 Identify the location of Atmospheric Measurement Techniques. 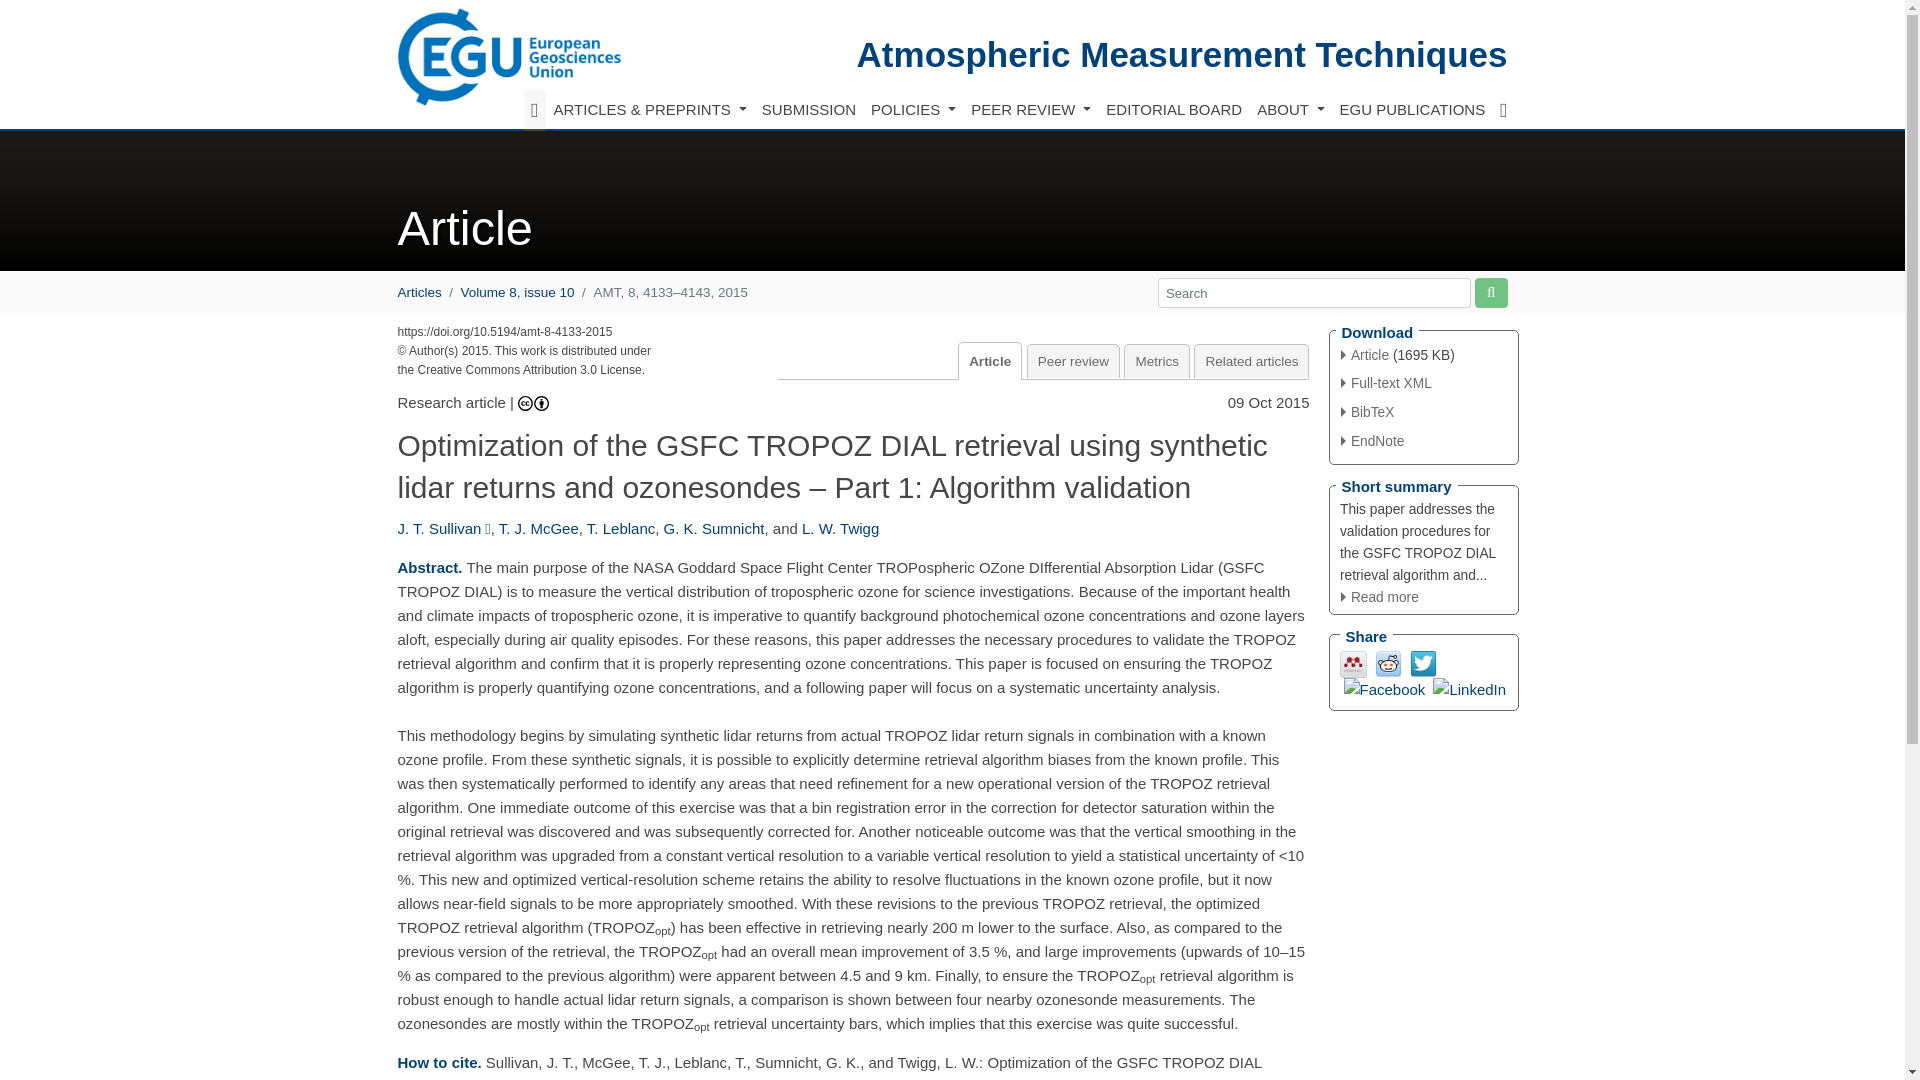
(1182, 54).